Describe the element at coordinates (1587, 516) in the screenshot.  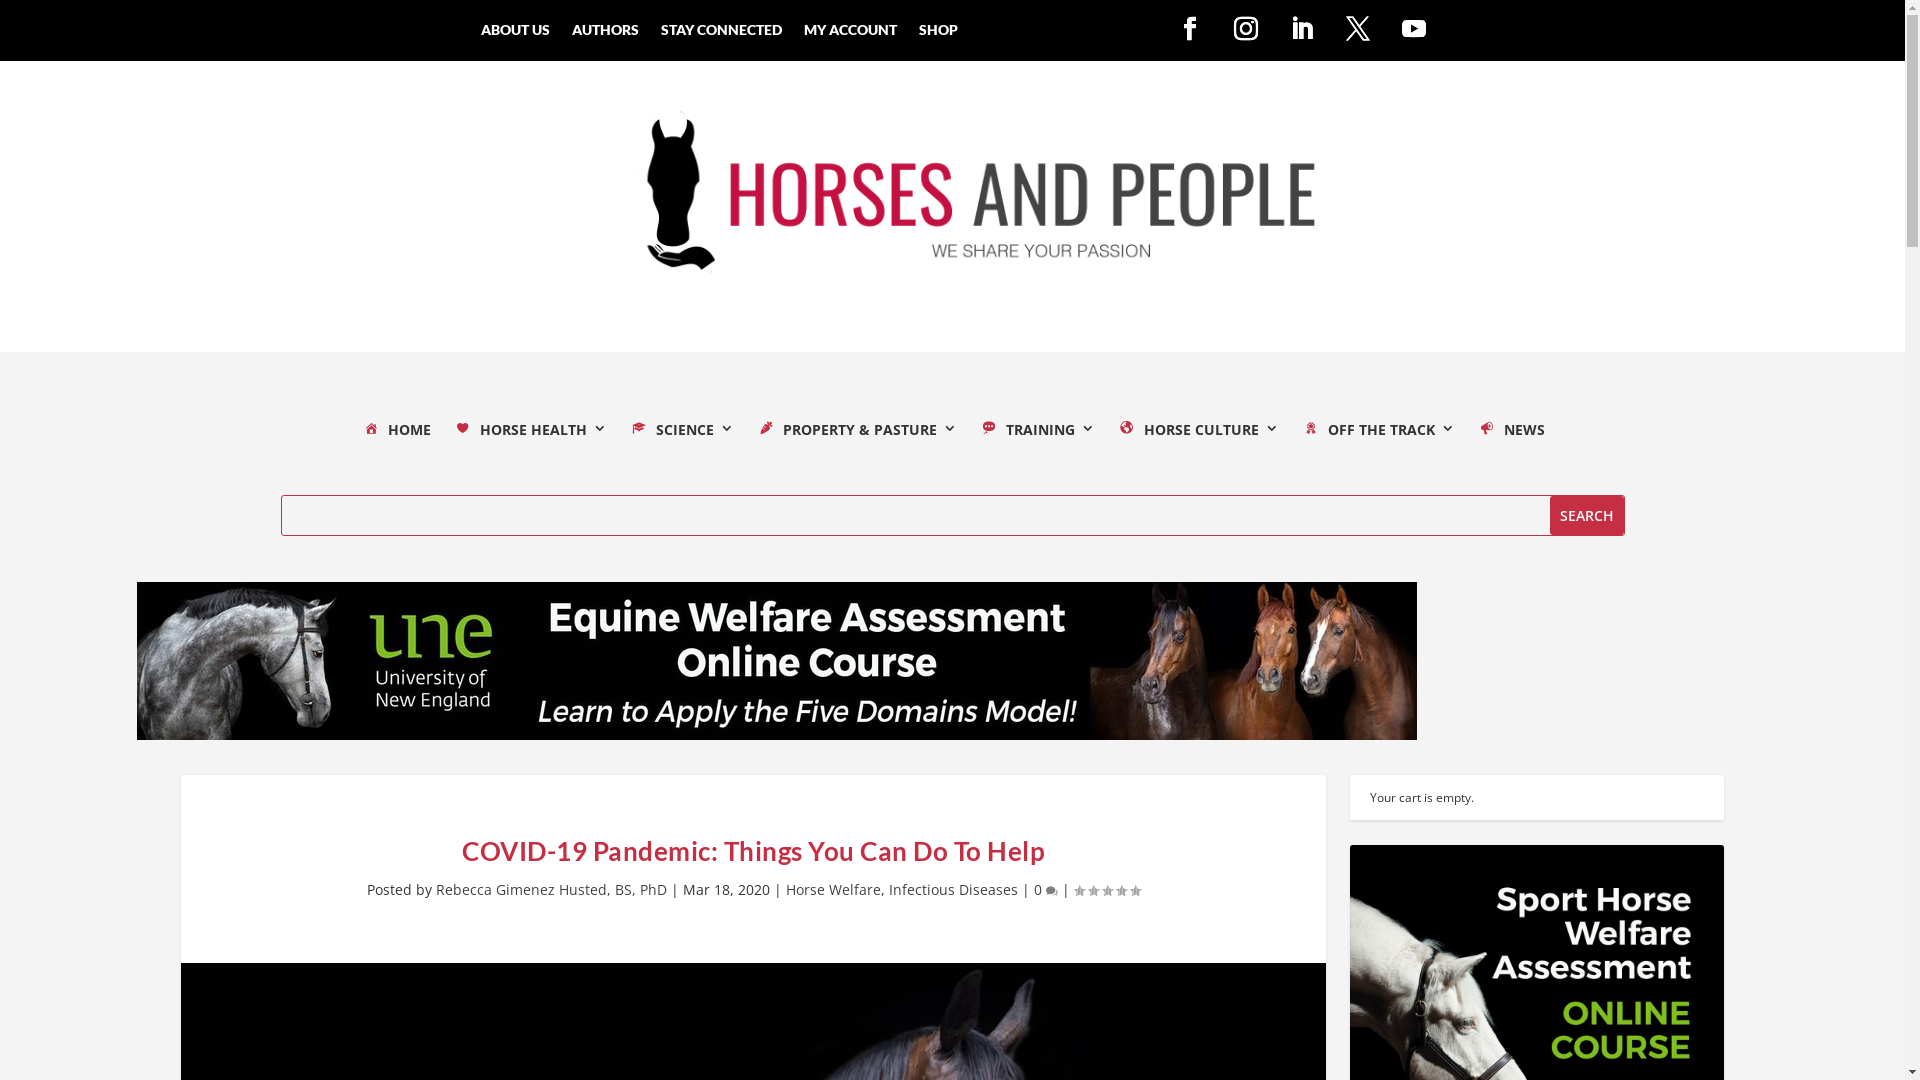
I see `Search` at that location.